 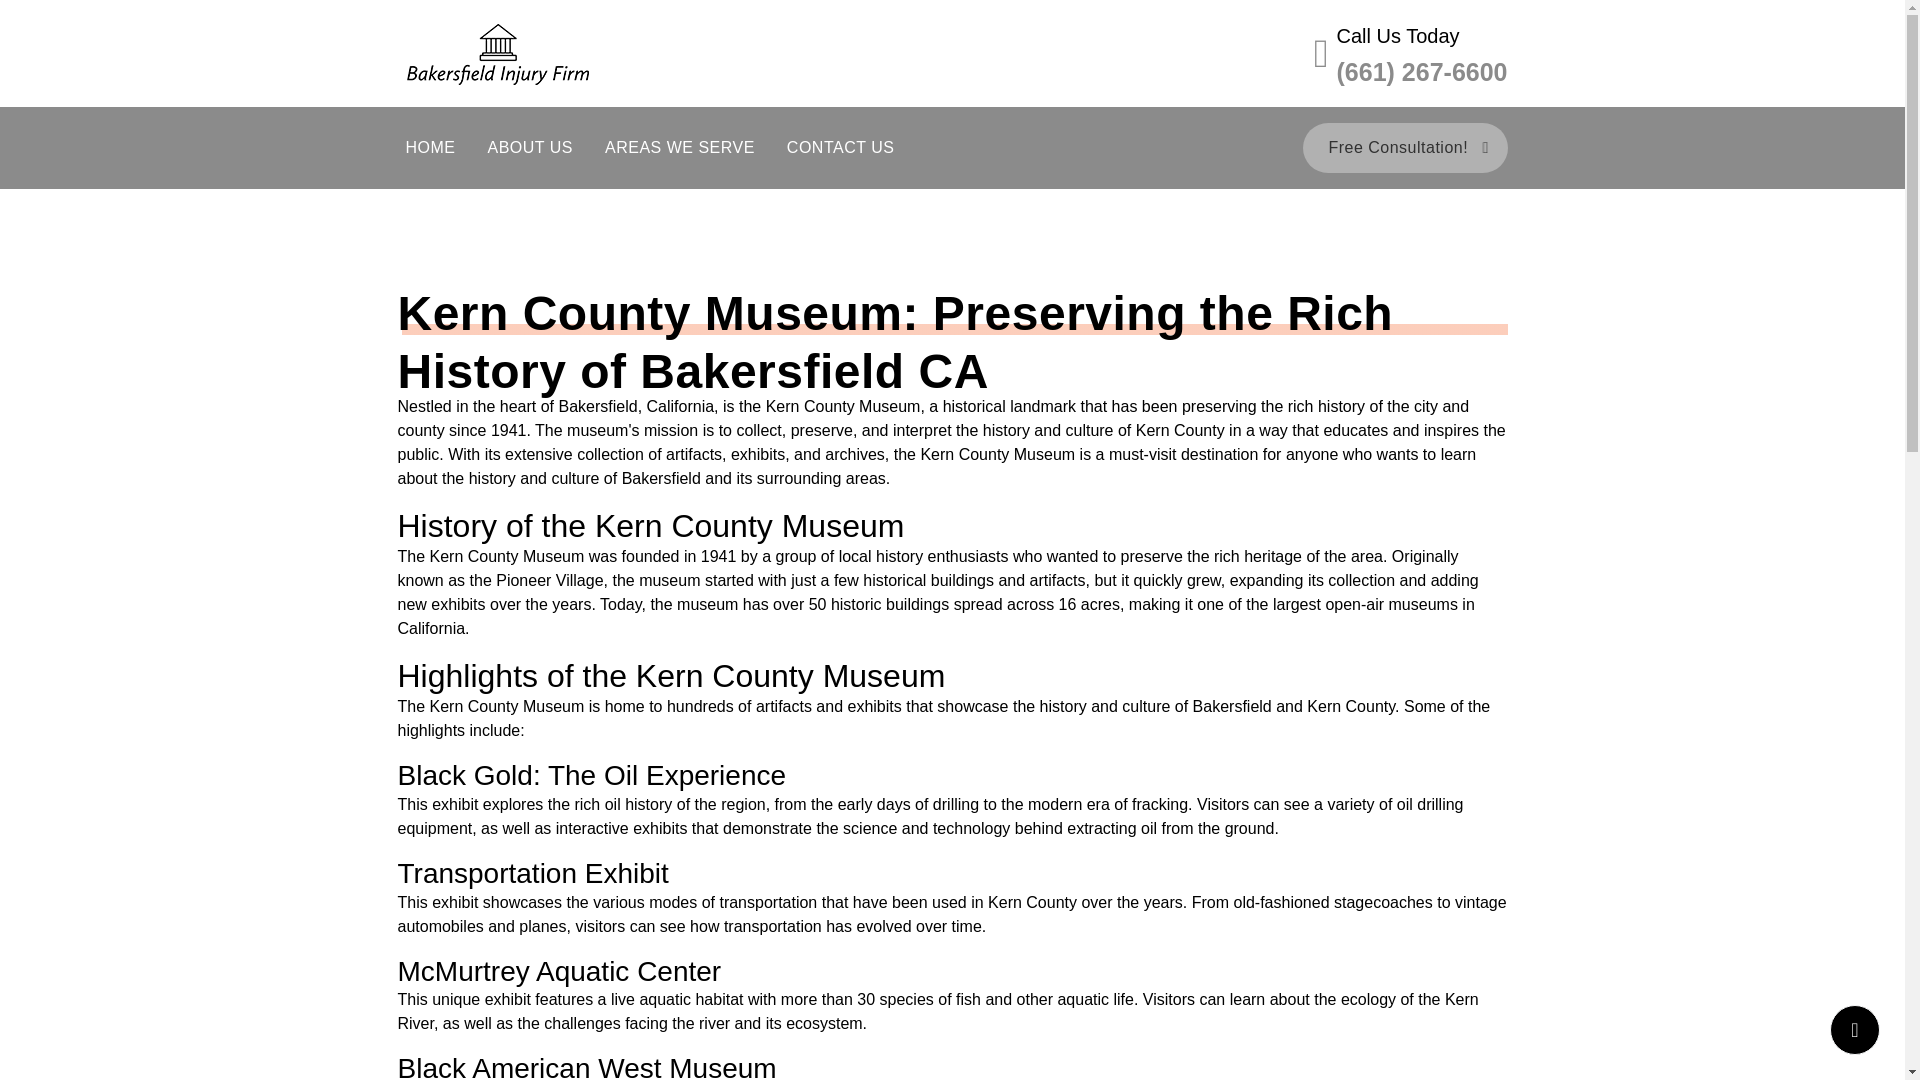 What do you see at coordinates (680, 148) in the screenshot?
I see `AREAS WE SERVE` at bounding box center [680, 148].